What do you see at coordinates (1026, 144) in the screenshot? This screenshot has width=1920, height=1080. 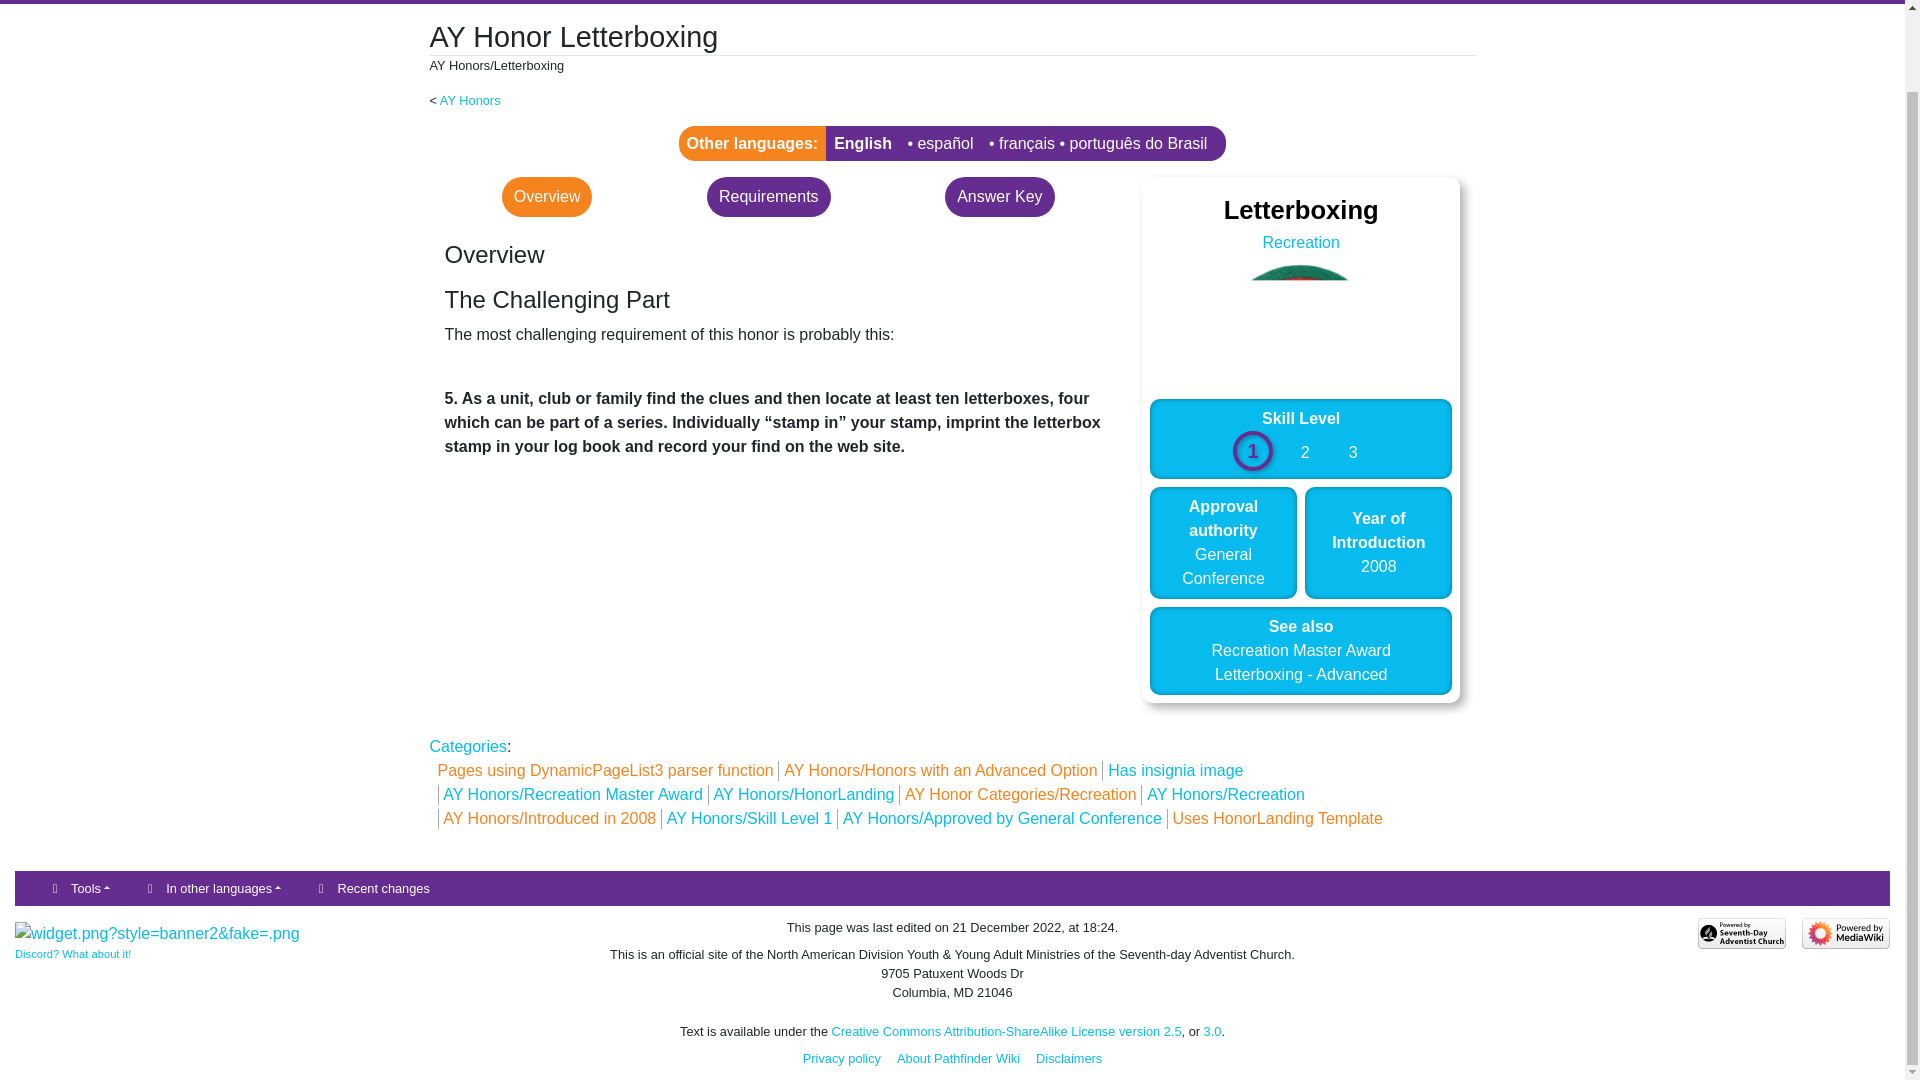 I see `Start translation for this language` at bounding box center [1026, 144].